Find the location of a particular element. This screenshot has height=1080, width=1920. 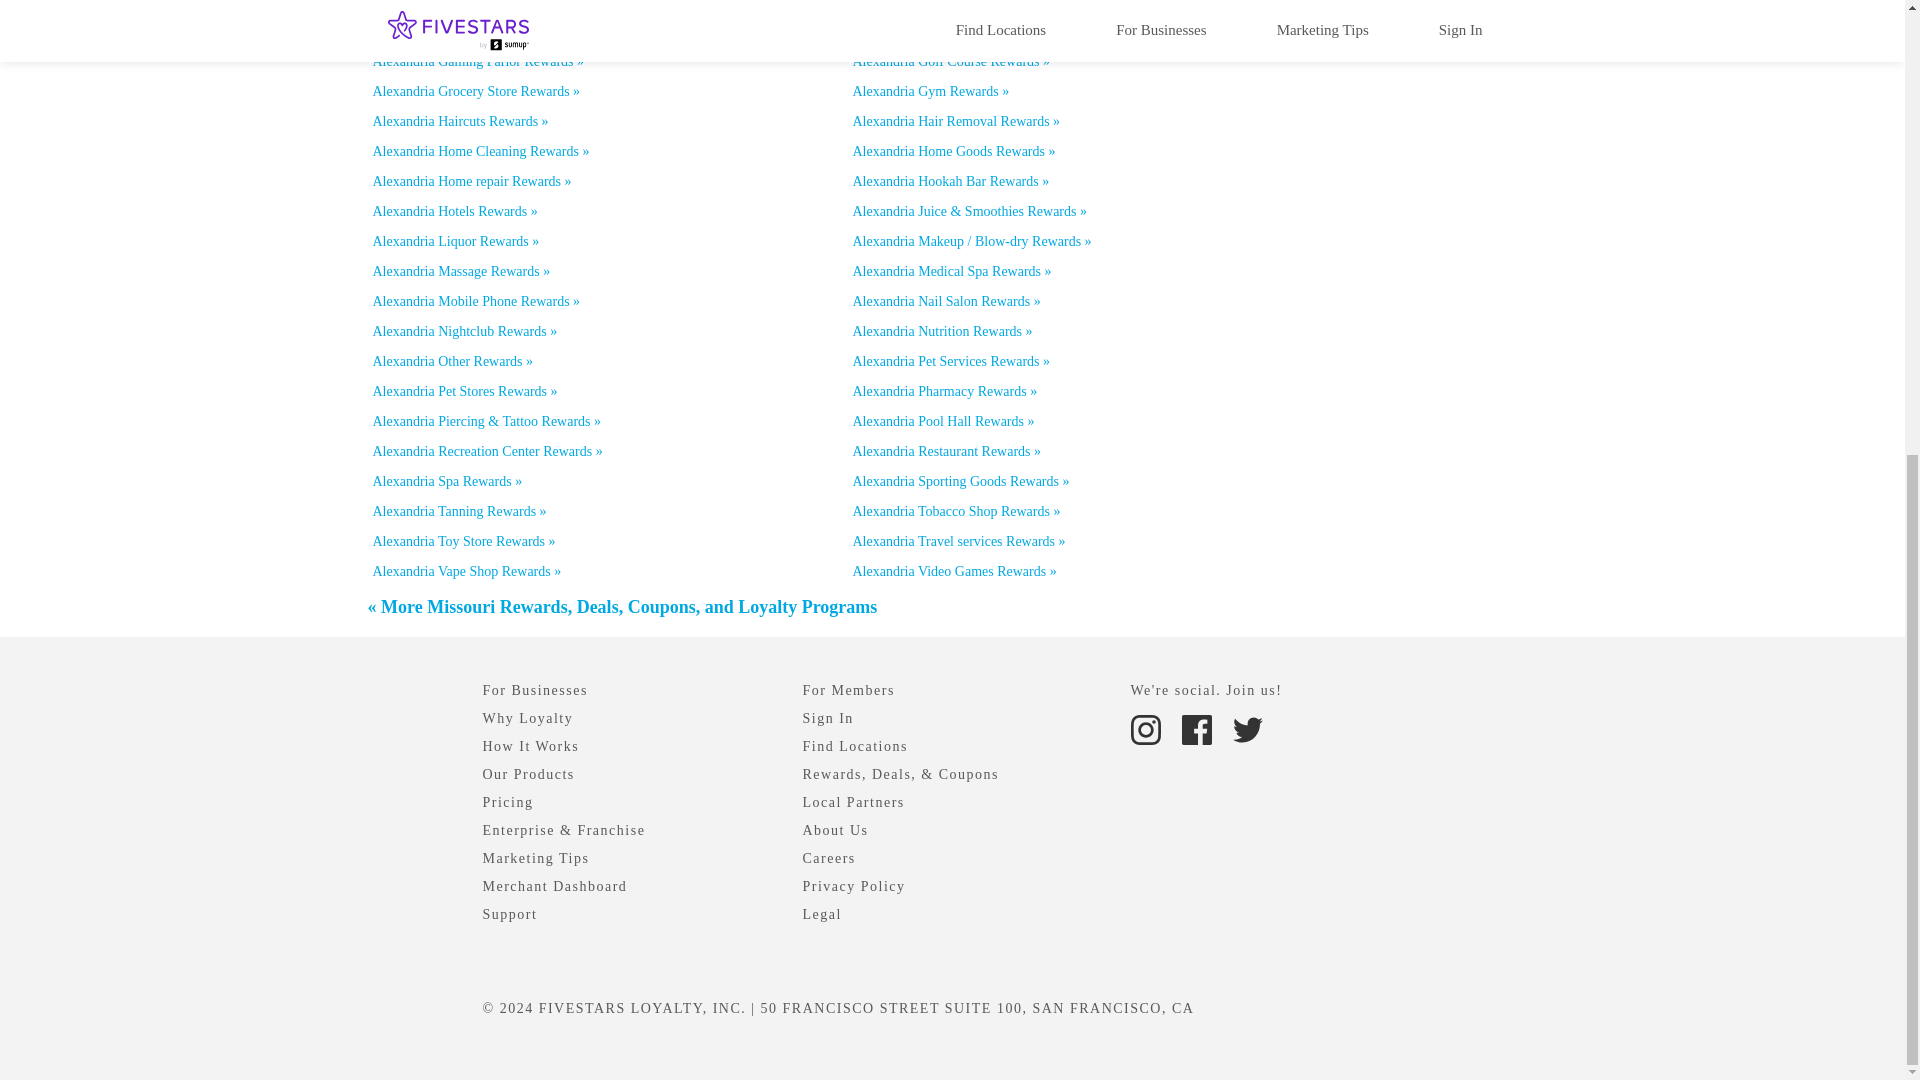

Fivestars Facebook is located at coordinates (1198, 728).